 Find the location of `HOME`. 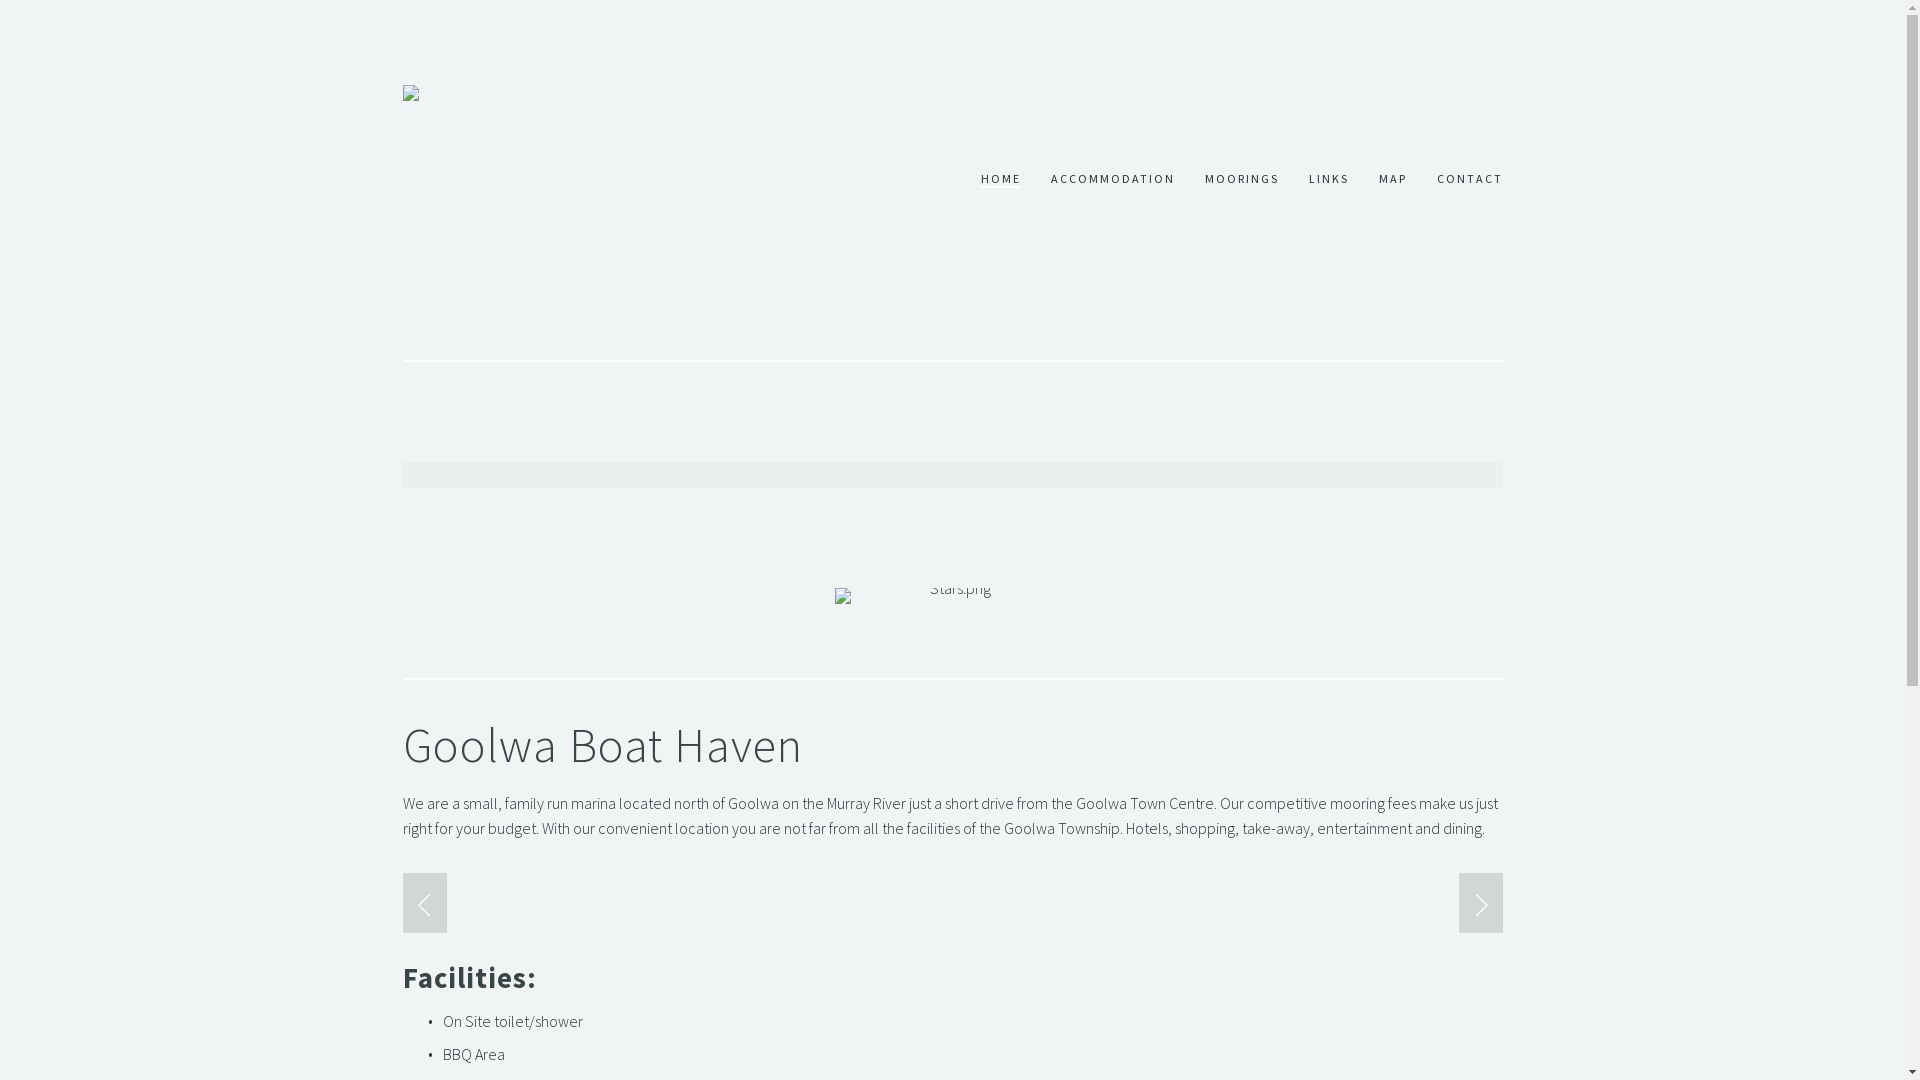

HOME is located at coordinates (1000, 180).